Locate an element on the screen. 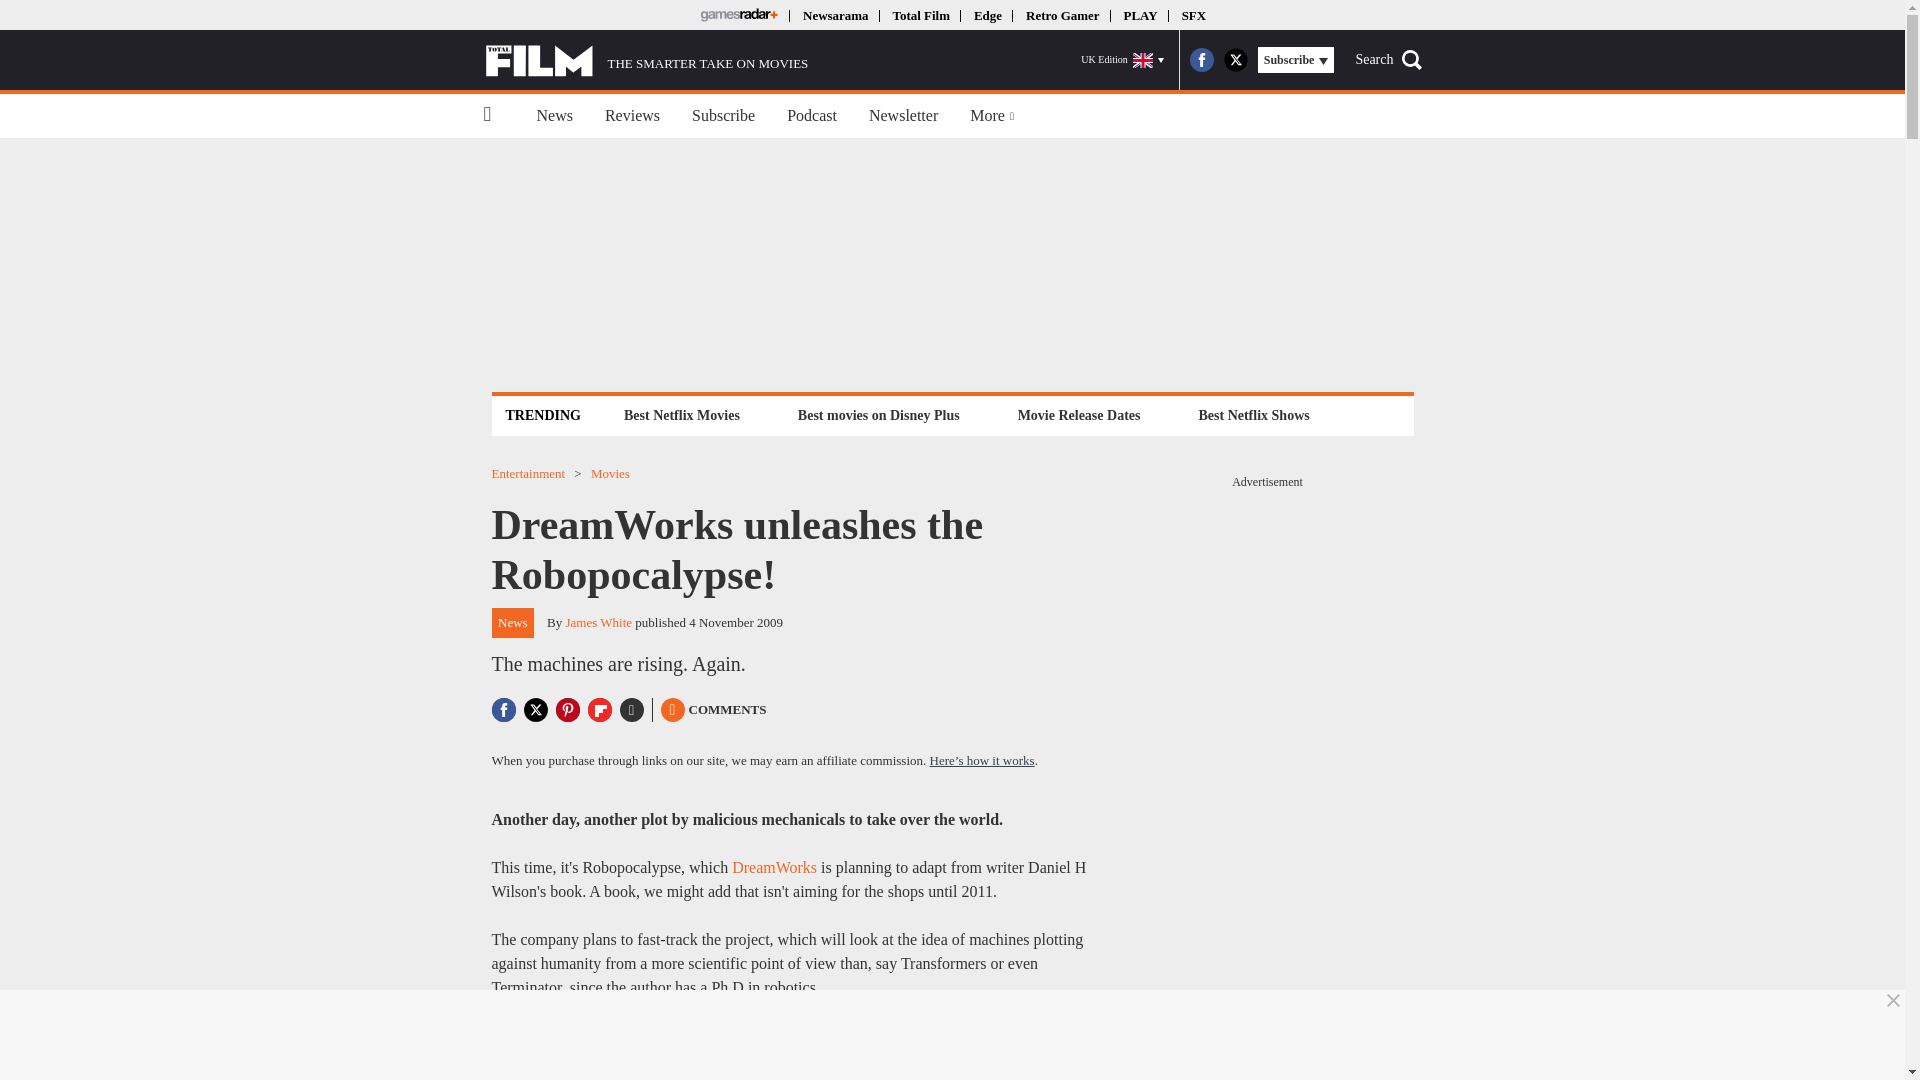 Image resolution: width=1920 pixels, height=1080 pixels. Edge is located at coordinates (988, 14).